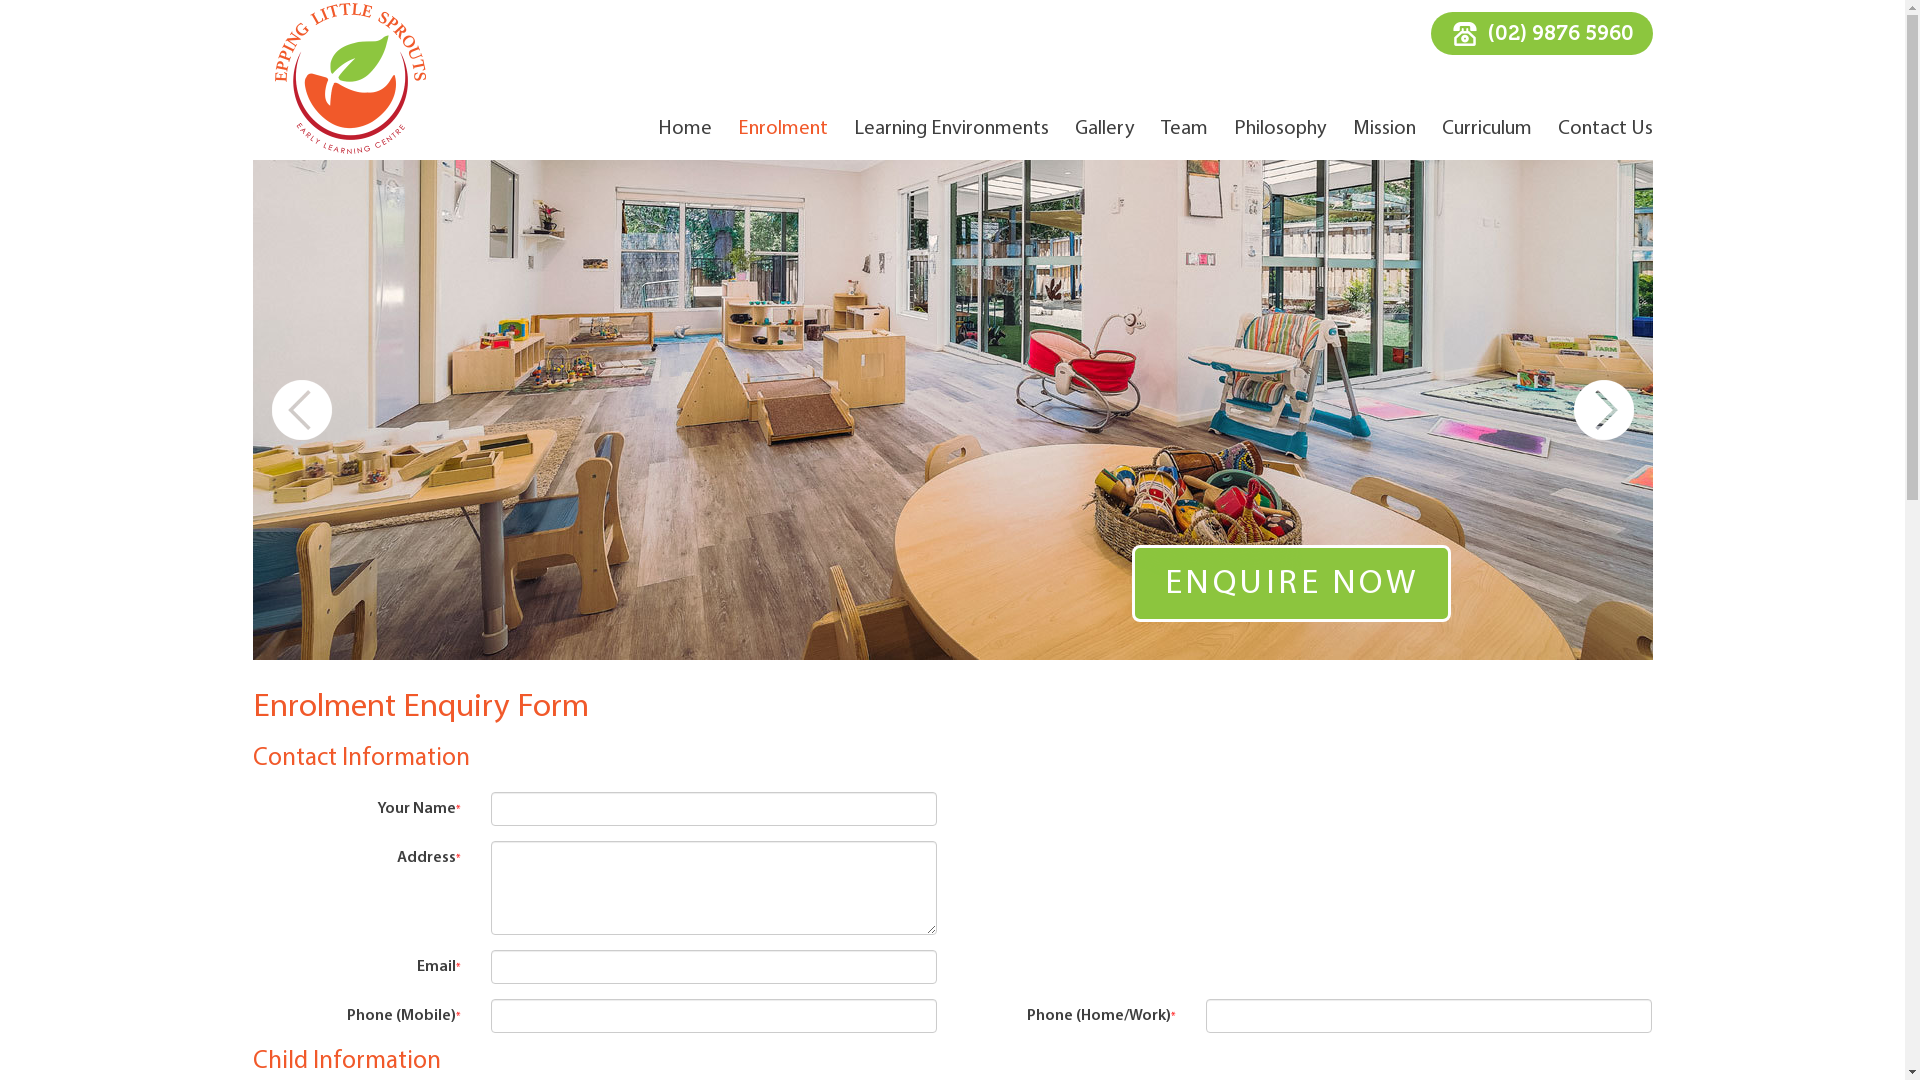 The width and height of the screenshot is (1920, 1080). Describe the element at coordinates (1104, 130) in the screenshot. I see `Gallery` at that location.